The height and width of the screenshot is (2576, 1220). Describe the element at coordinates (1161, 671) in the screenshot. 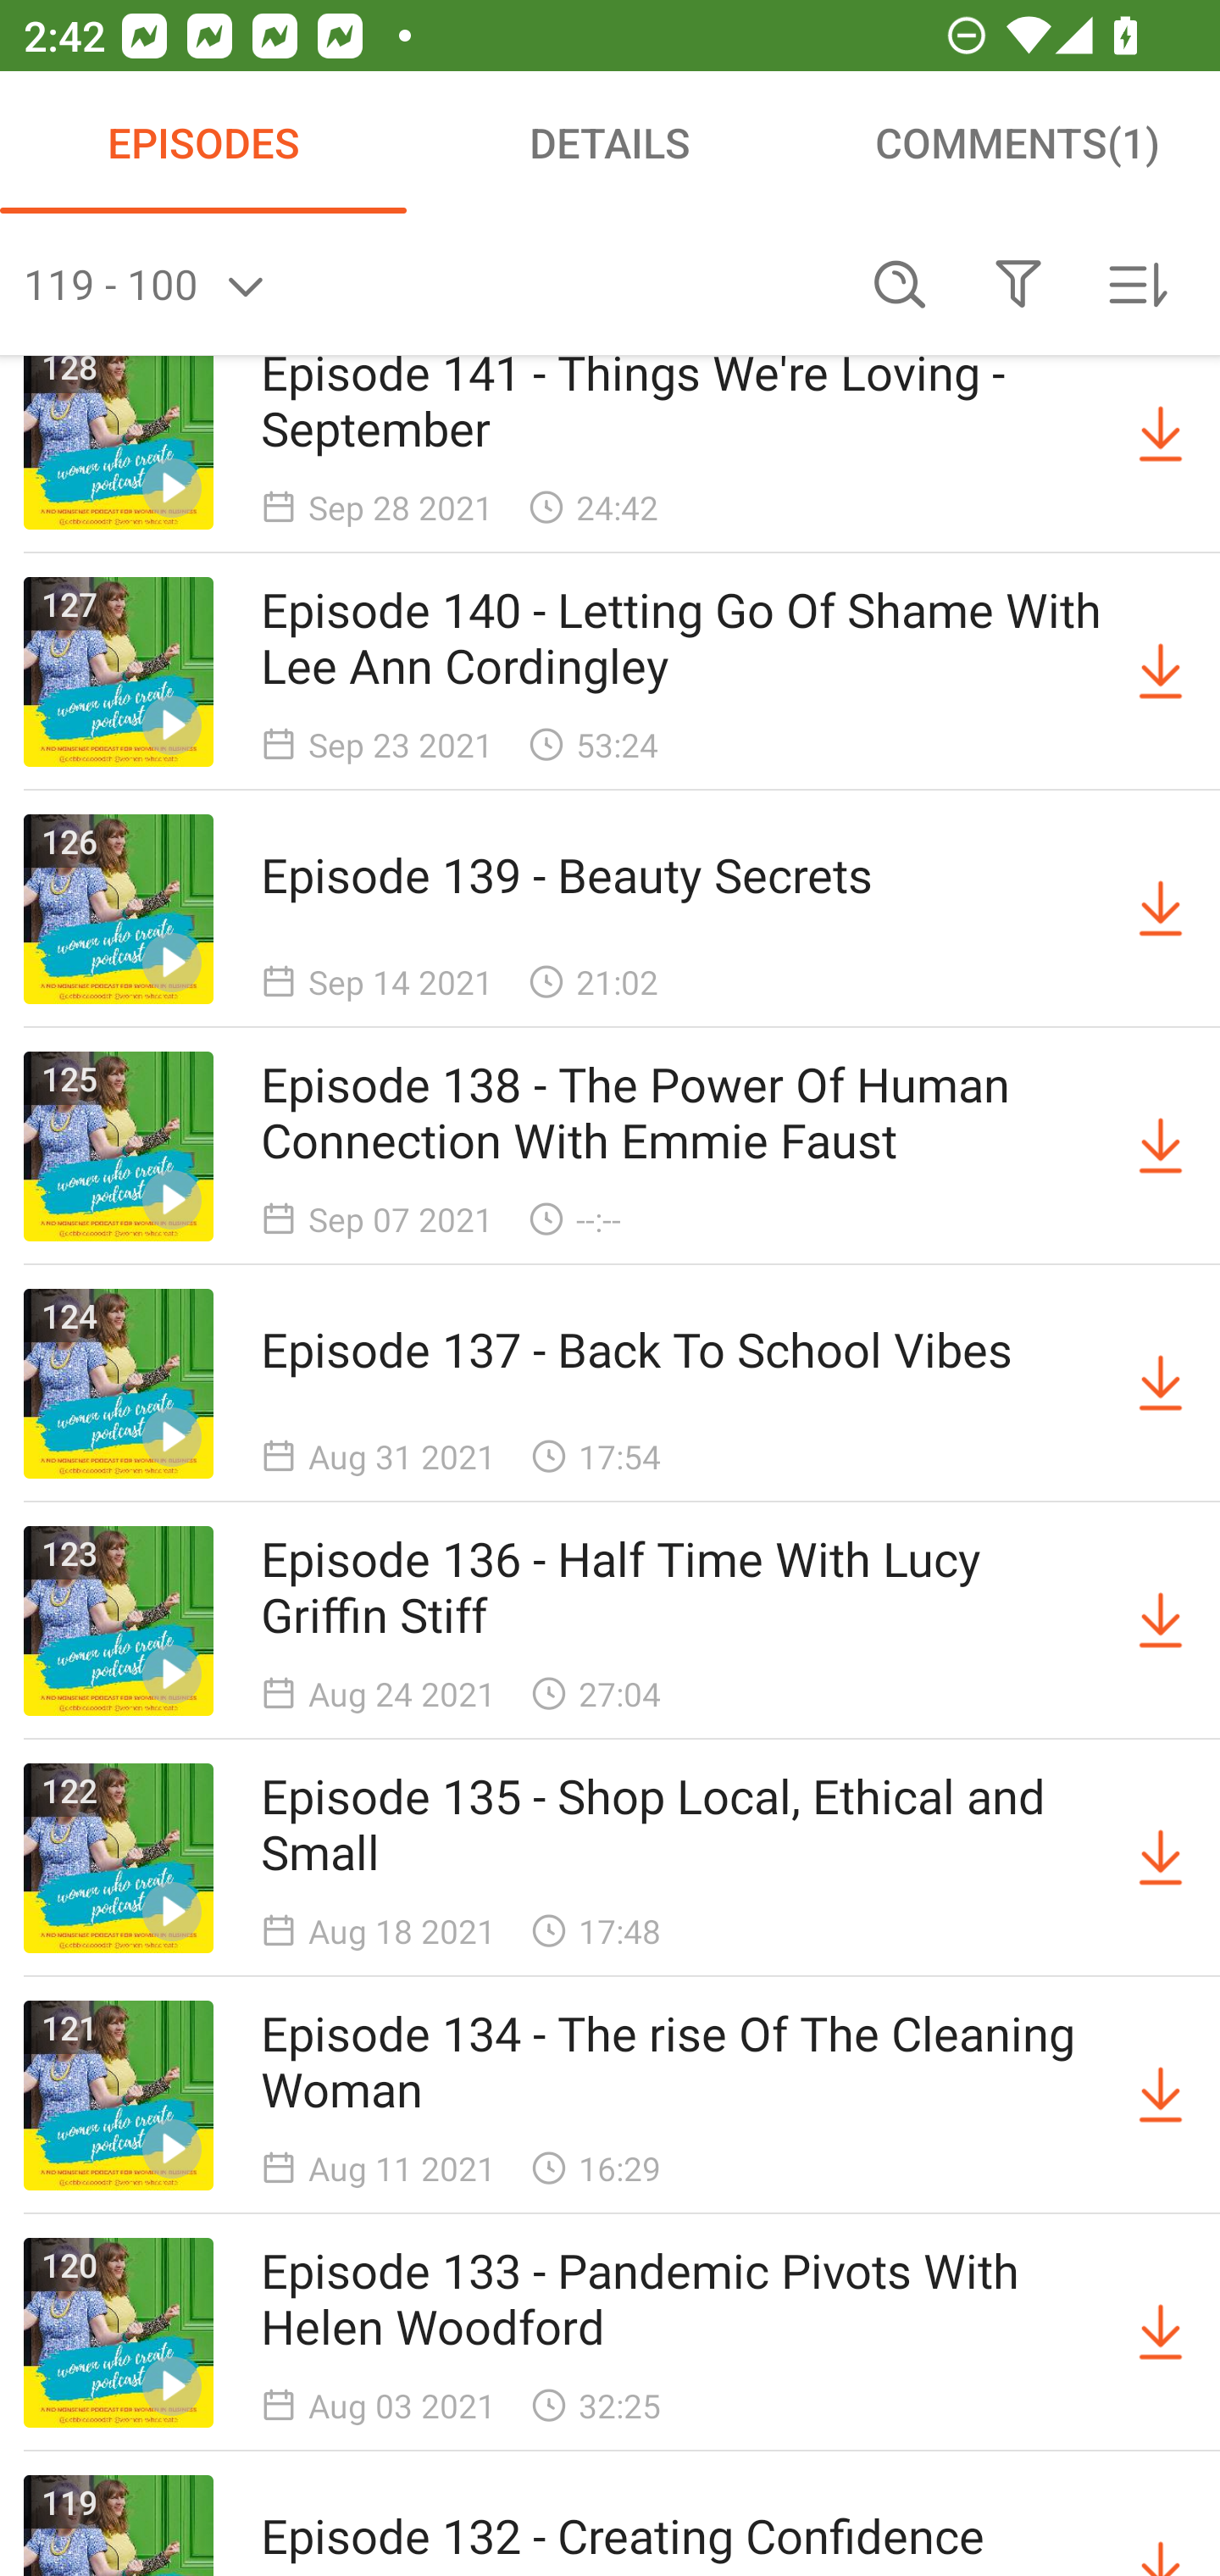

I see `Download` at that location.